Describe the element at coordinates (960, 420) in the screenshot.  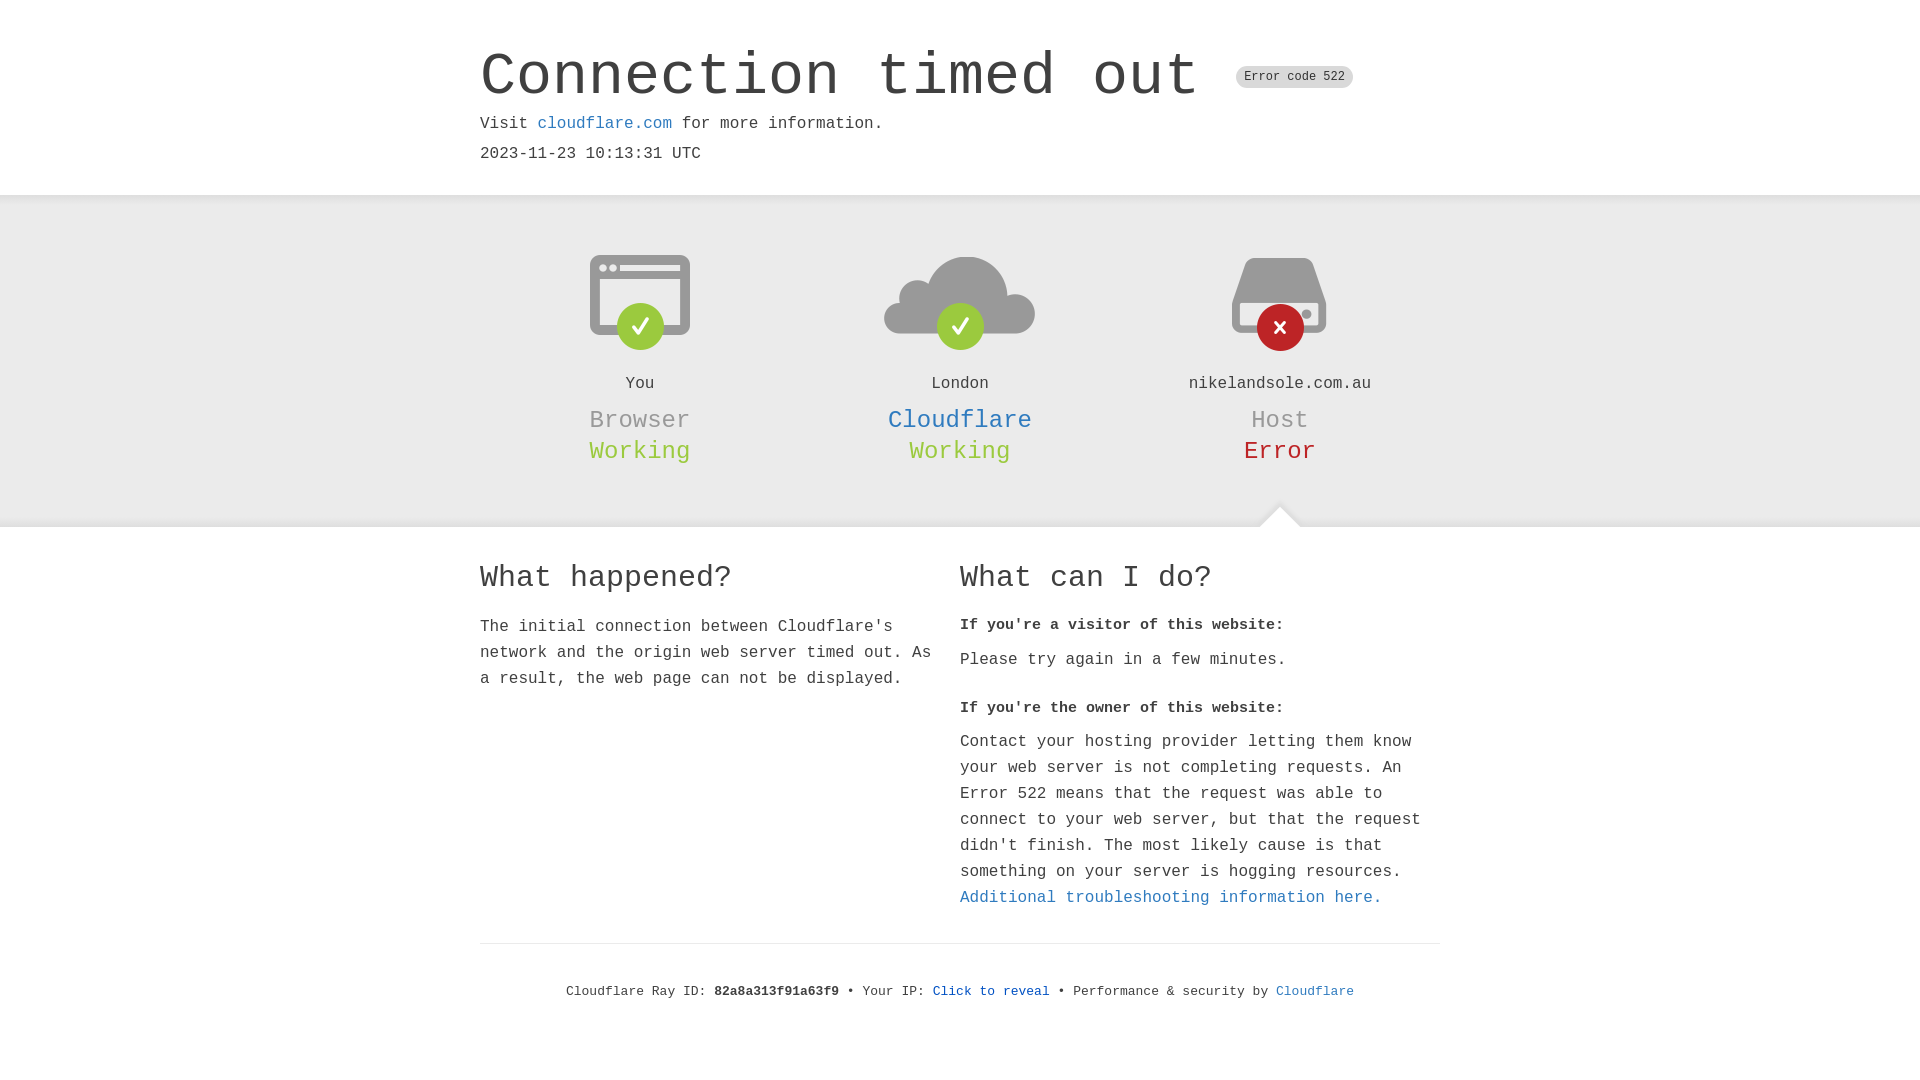
I see `Cloudflare` at that location.